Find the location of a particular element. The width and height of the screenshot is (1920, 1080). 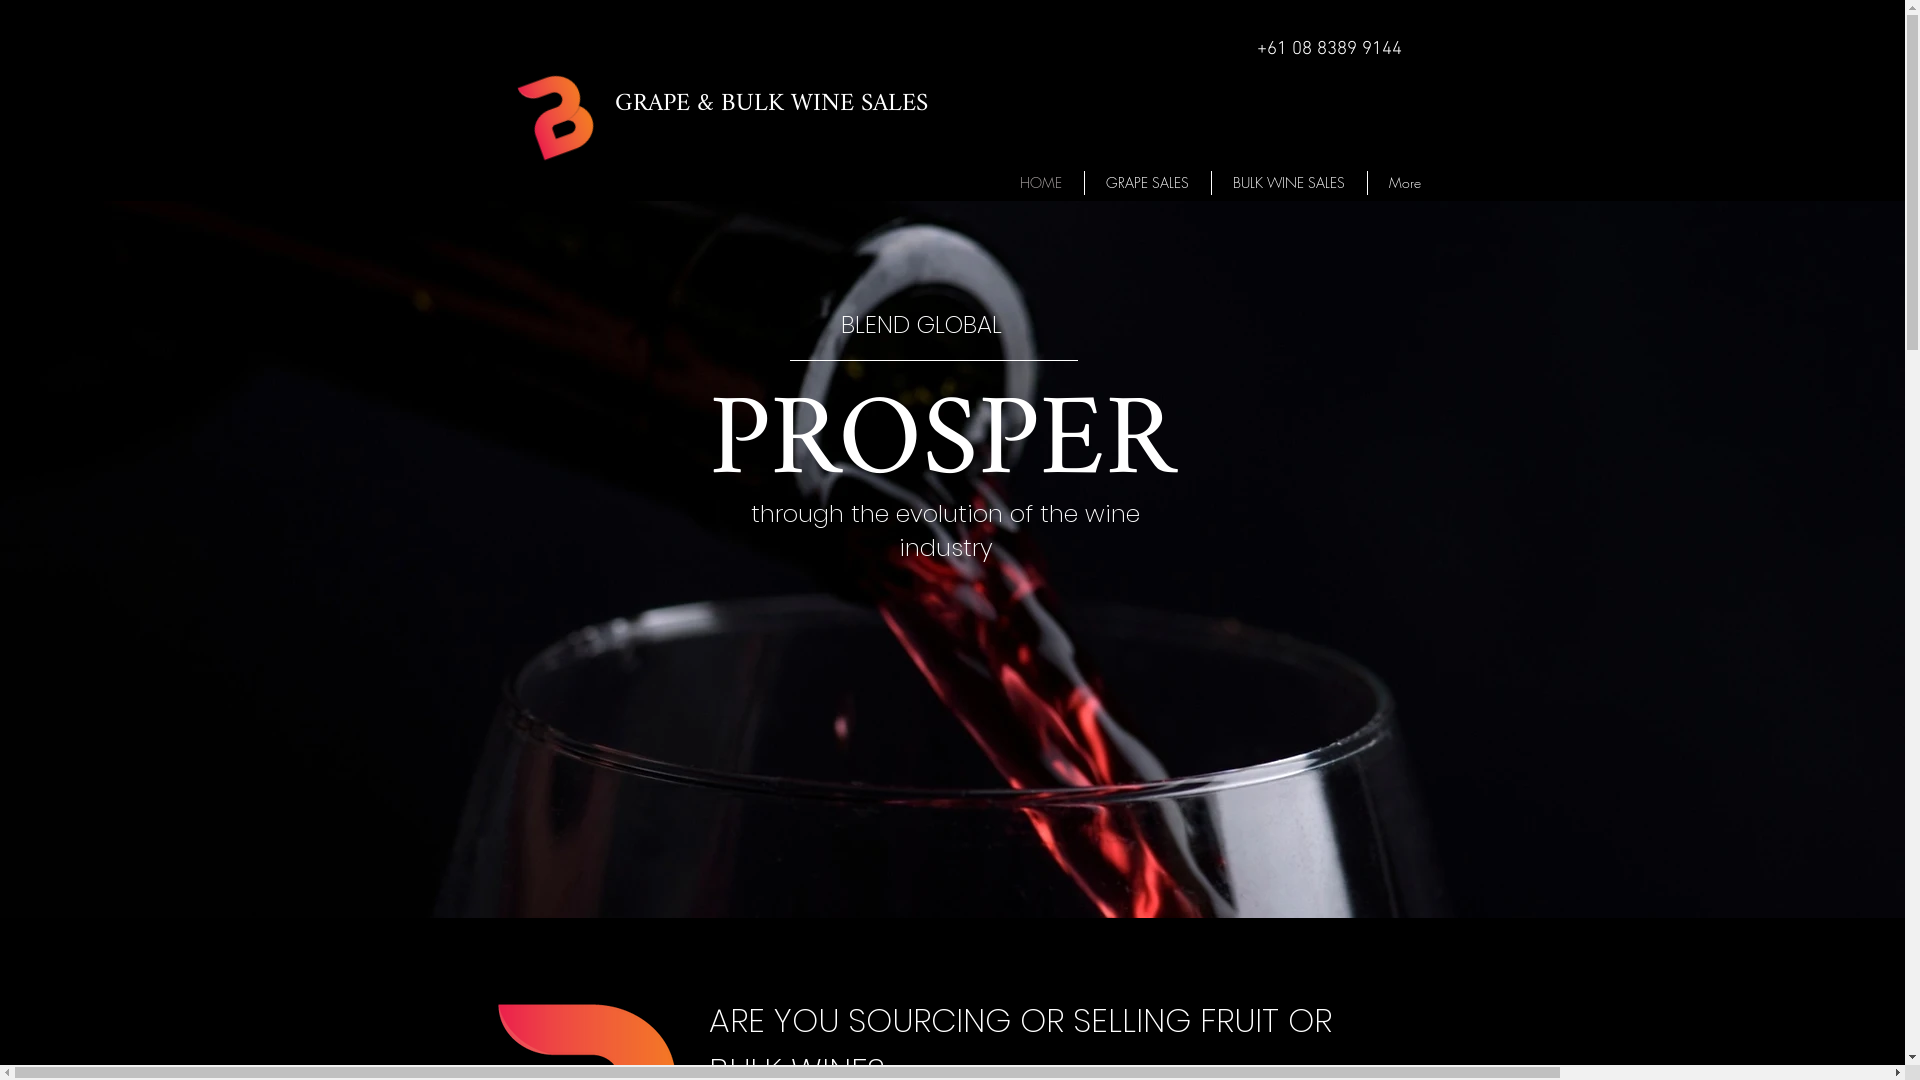

HOME is located at coordinates (1040, 183).